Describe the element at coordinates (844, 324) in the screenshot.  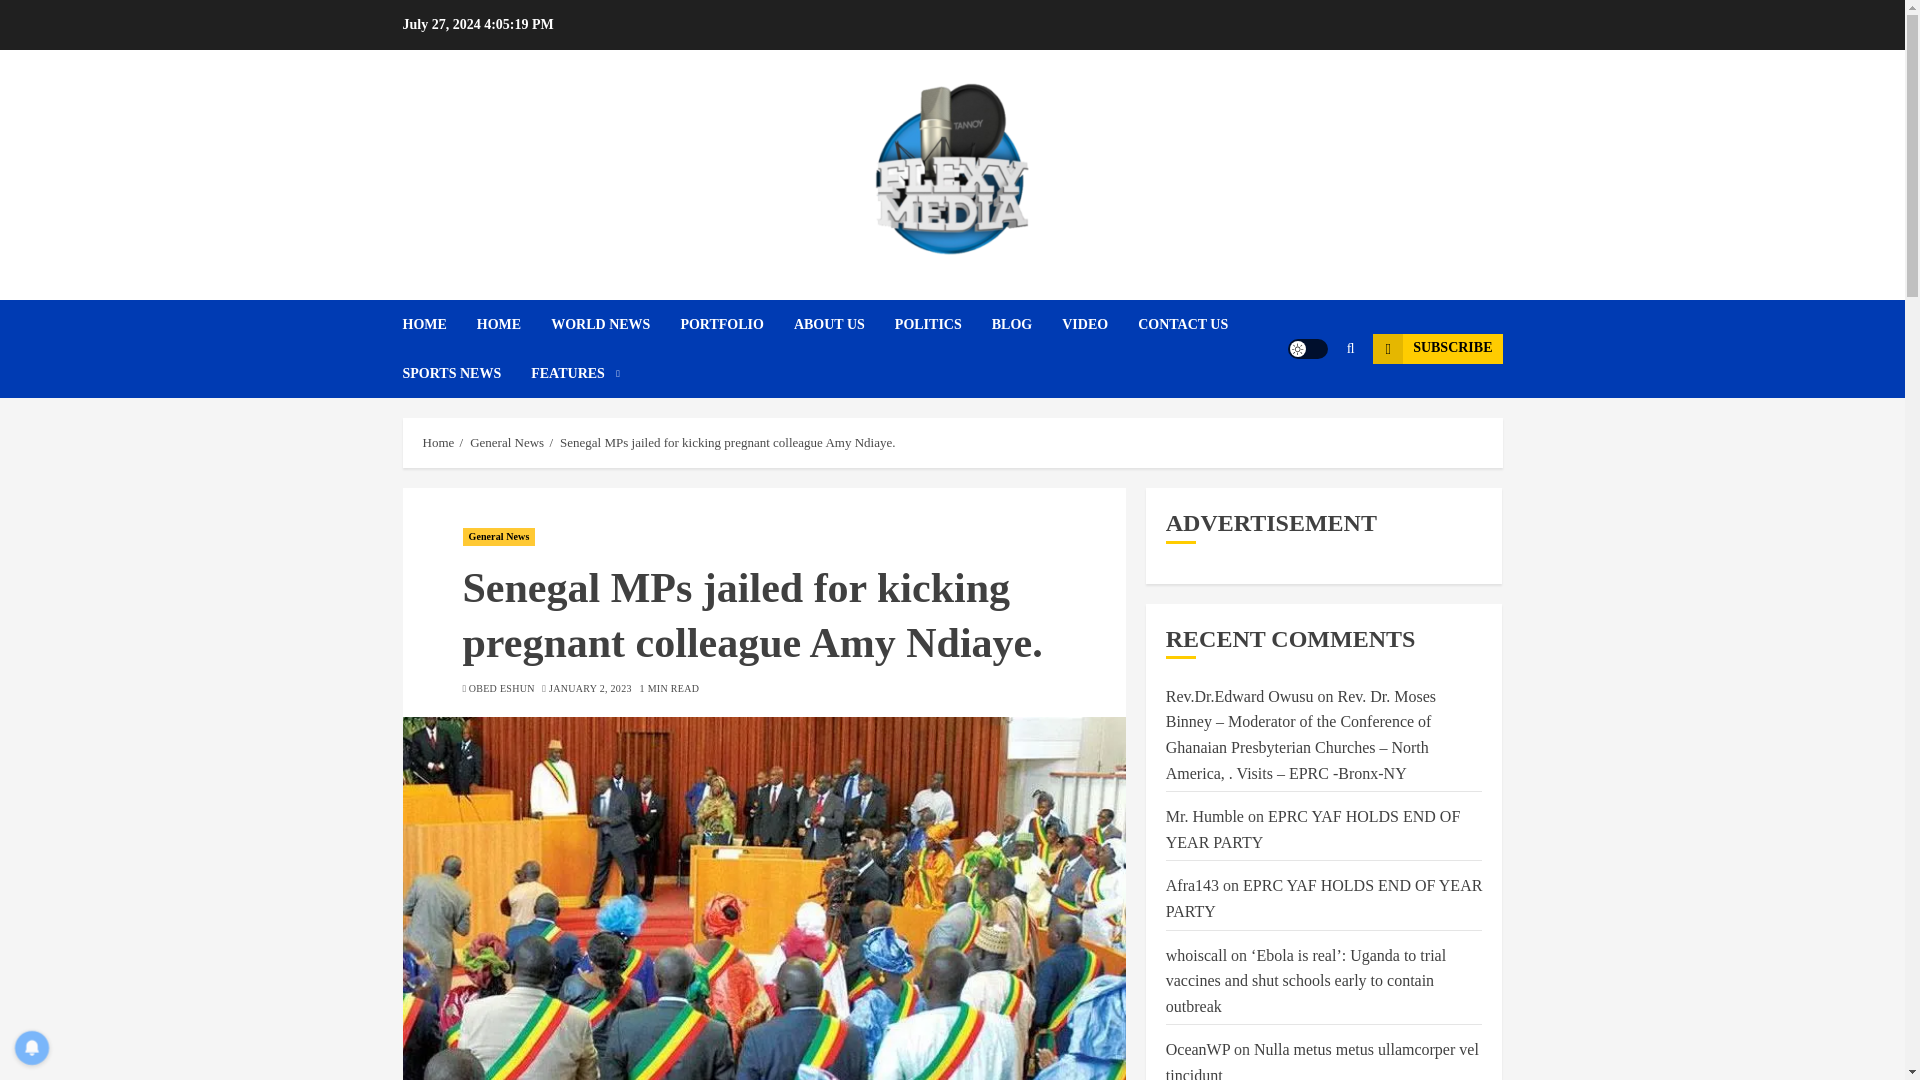
I see `ABOUT US` at that location.